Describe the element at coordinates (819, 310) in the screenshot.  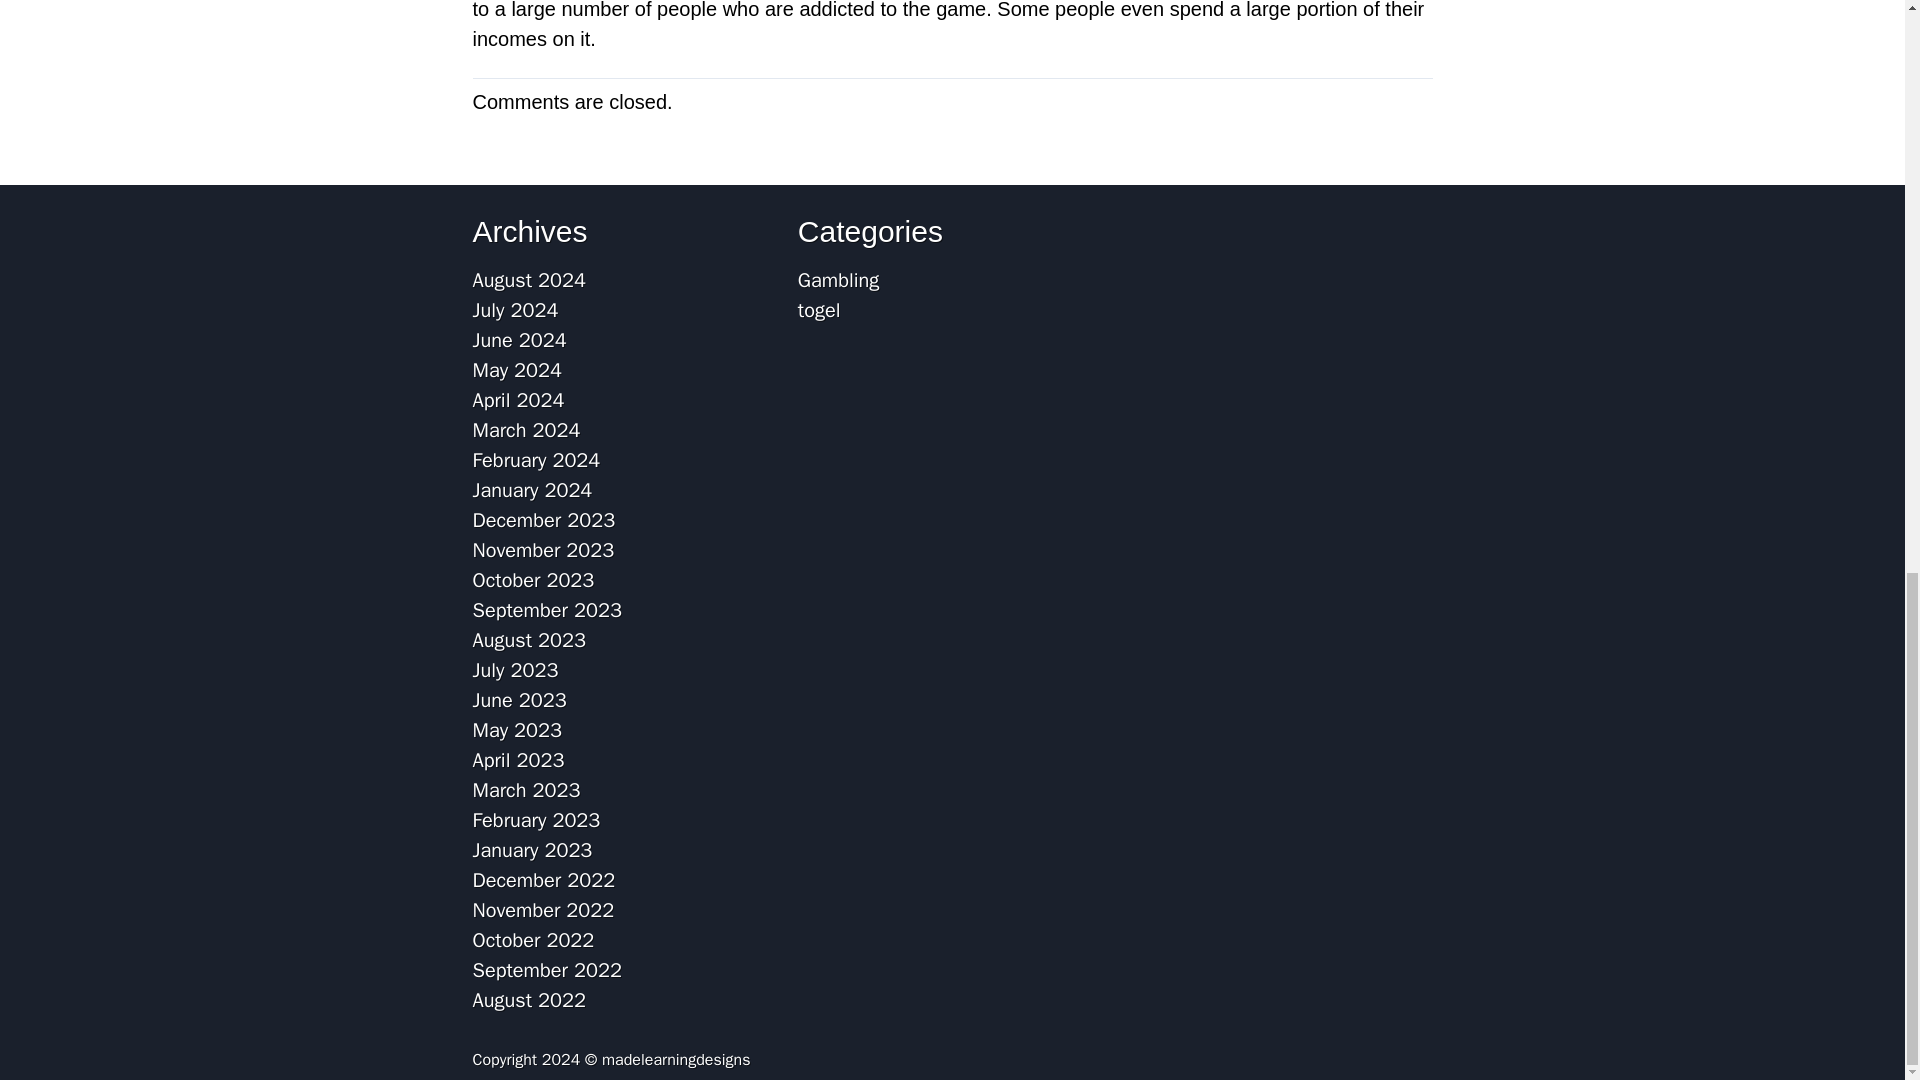
I see `togel` at that location.